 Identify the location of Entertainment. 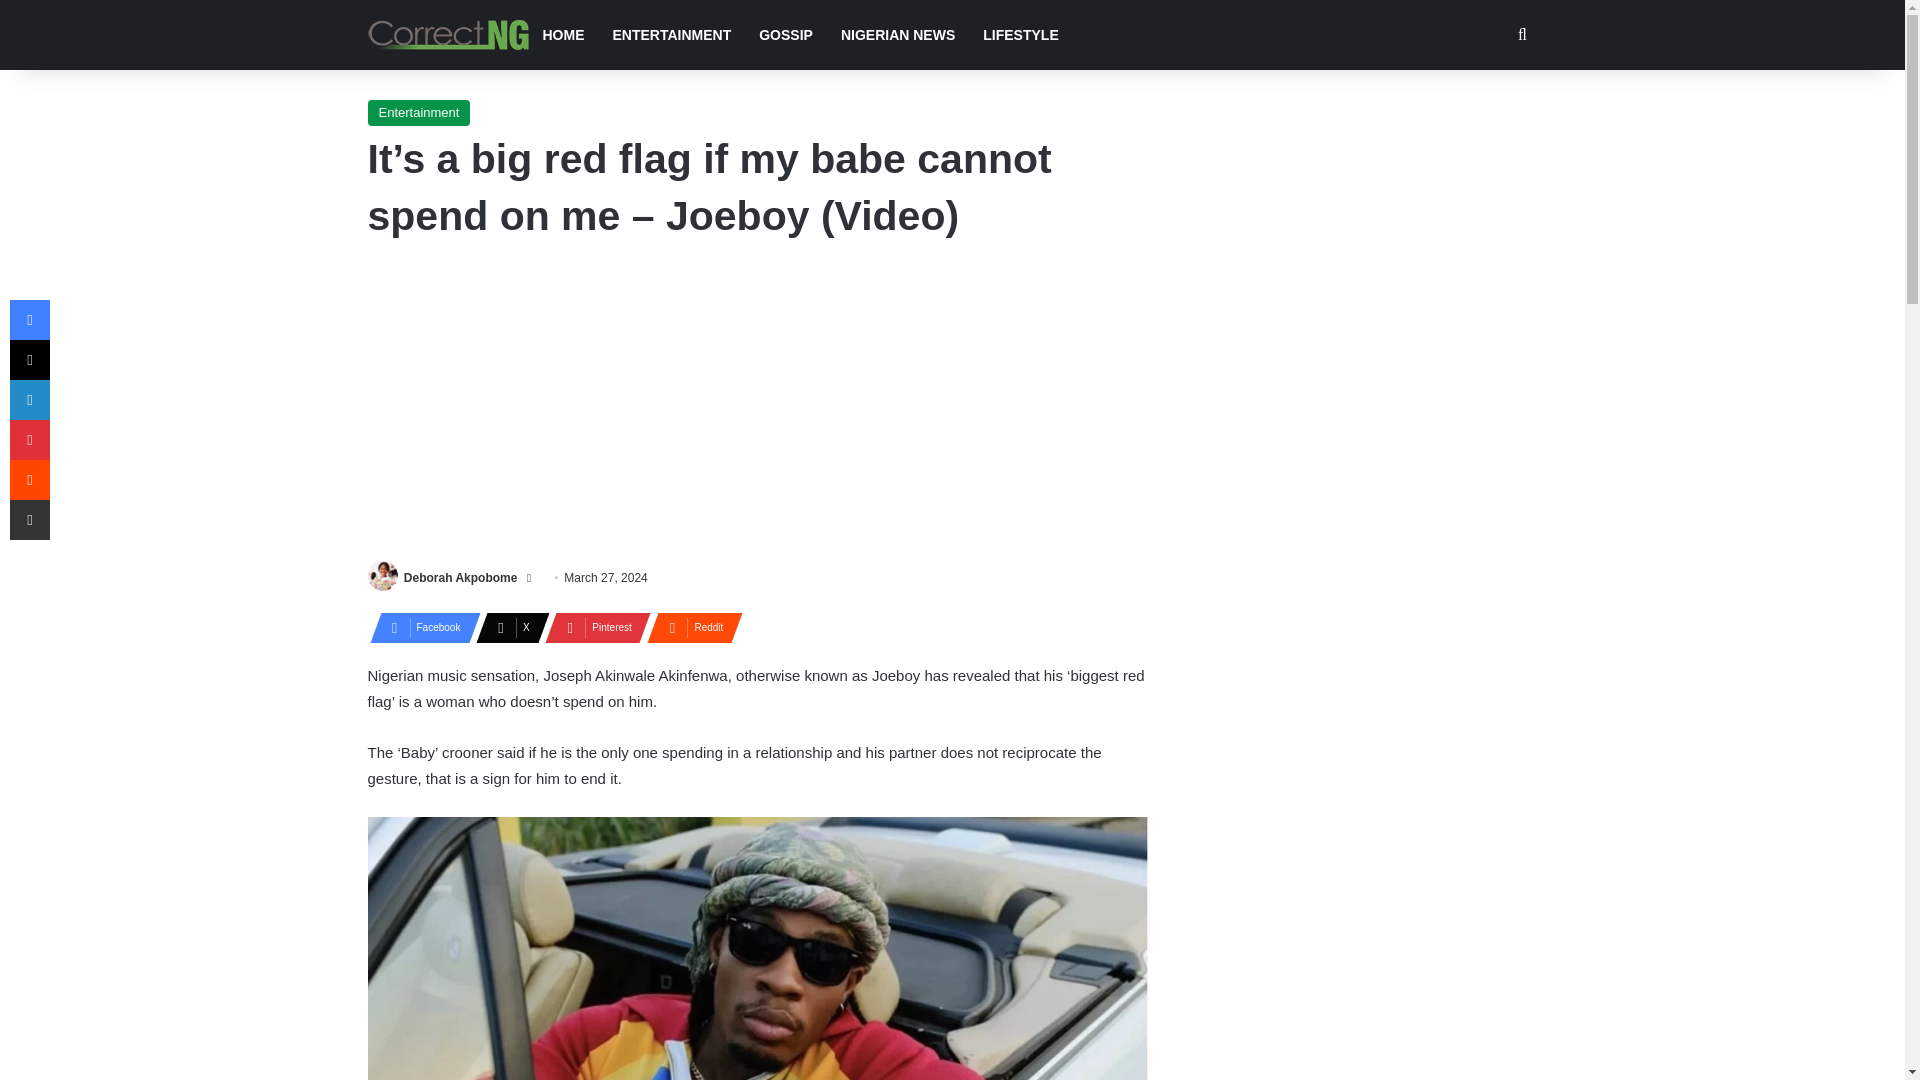
(419, 113).